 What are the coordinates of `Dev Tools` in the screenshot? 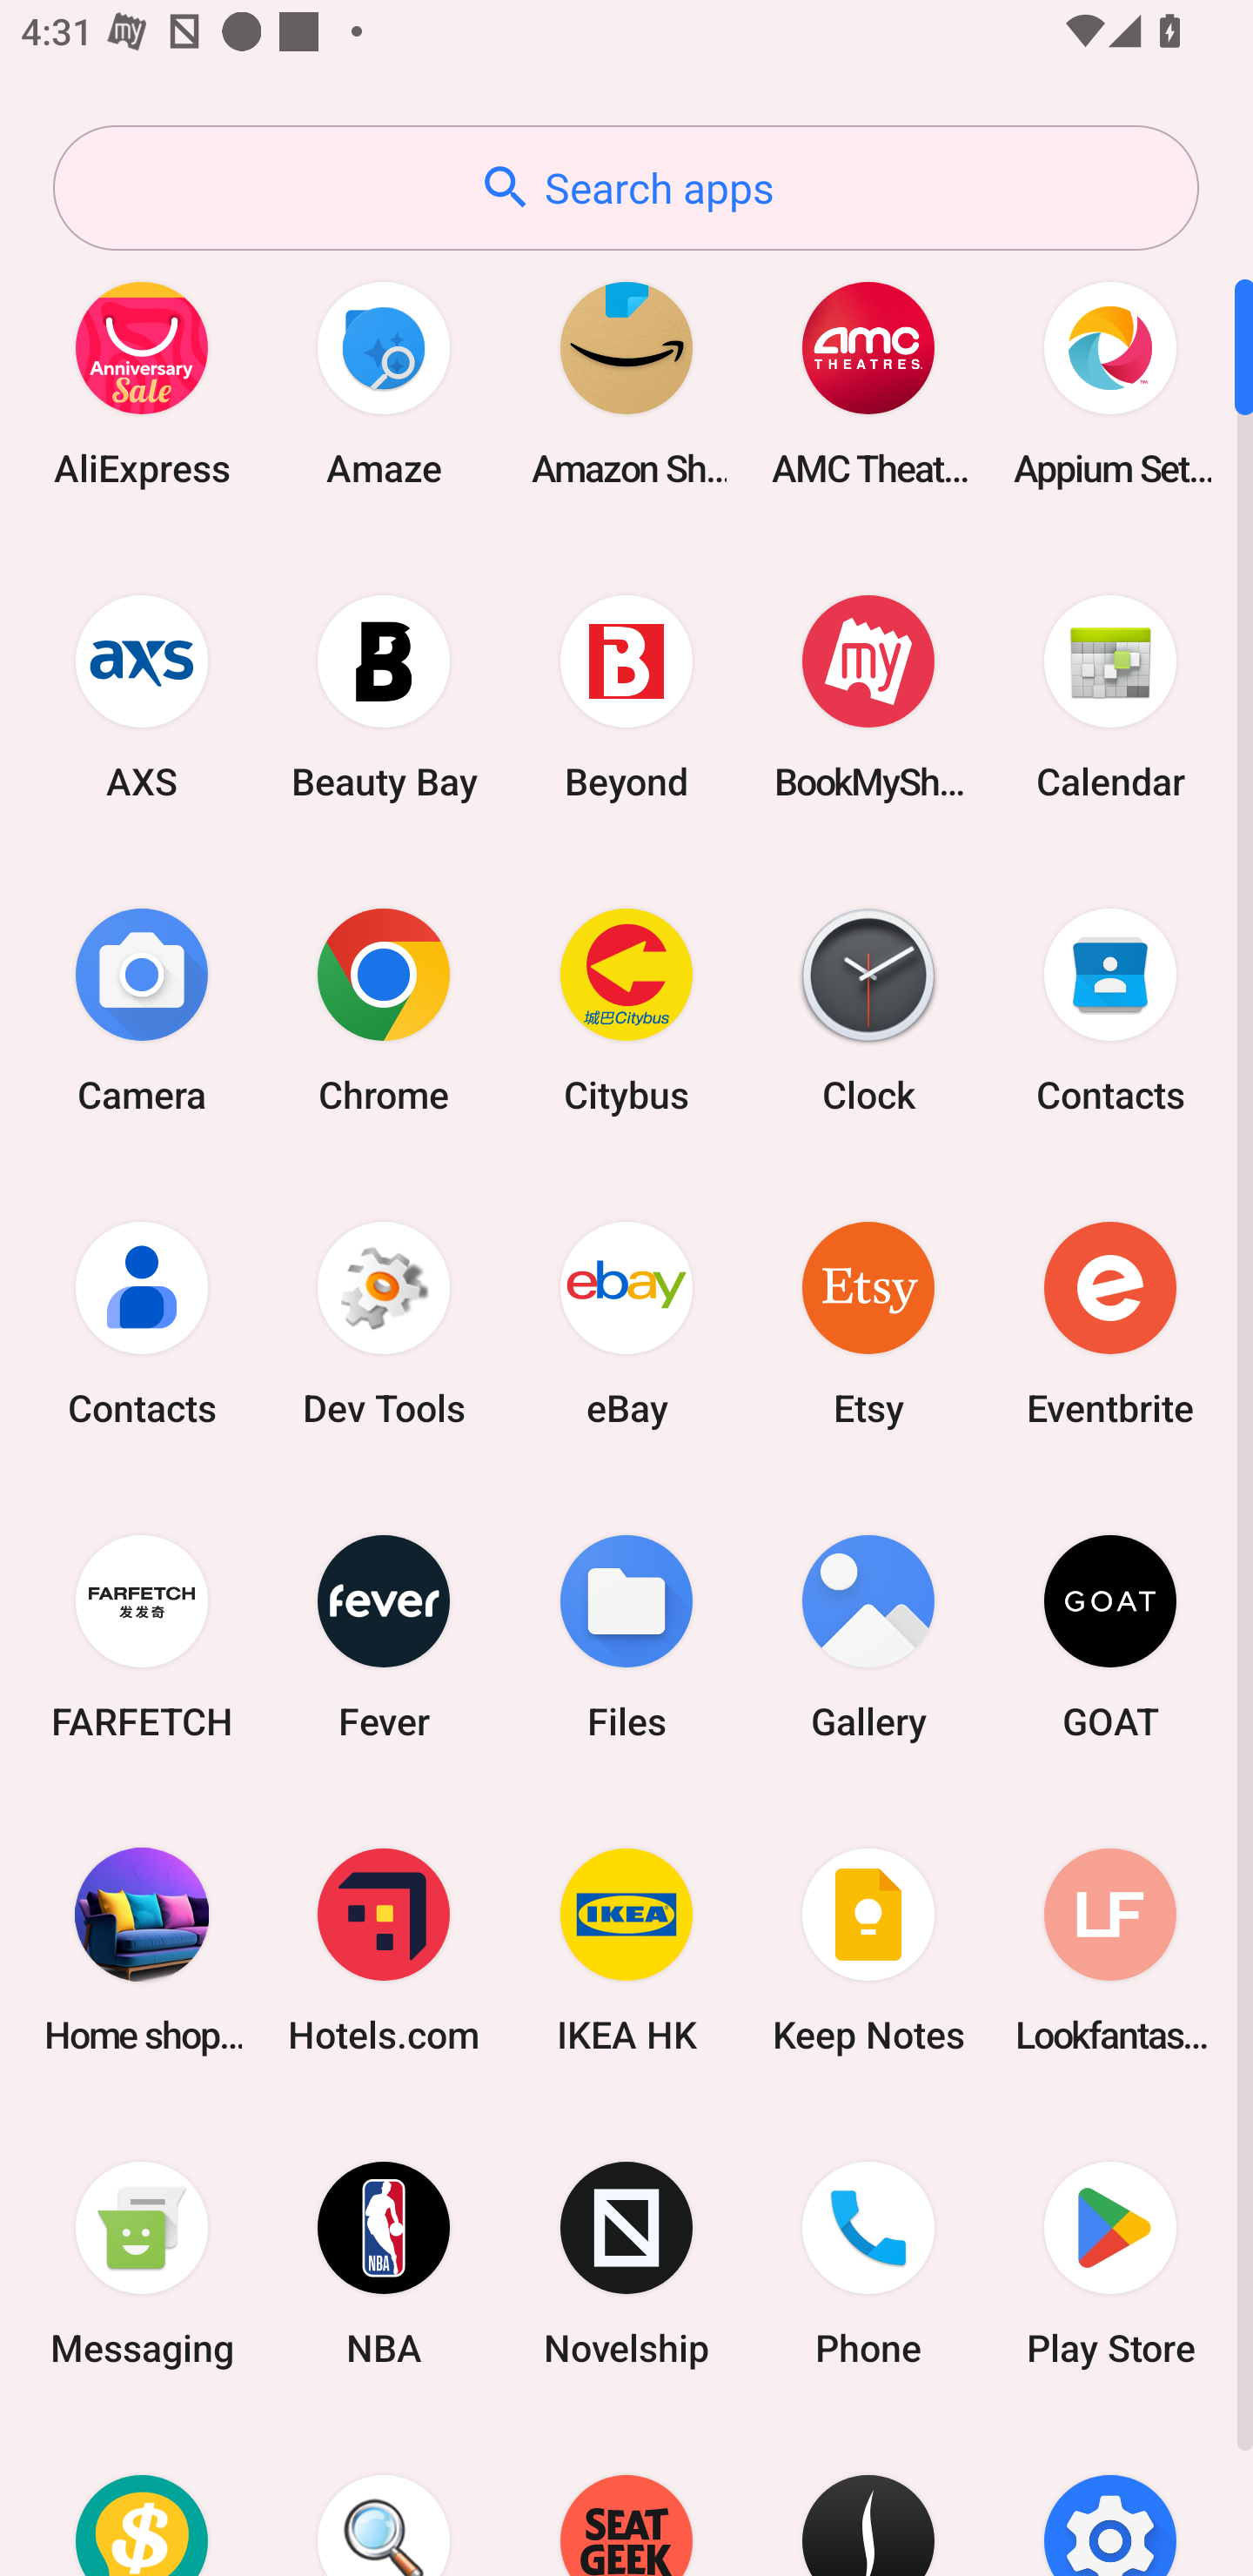 It's located at (384, 1323).